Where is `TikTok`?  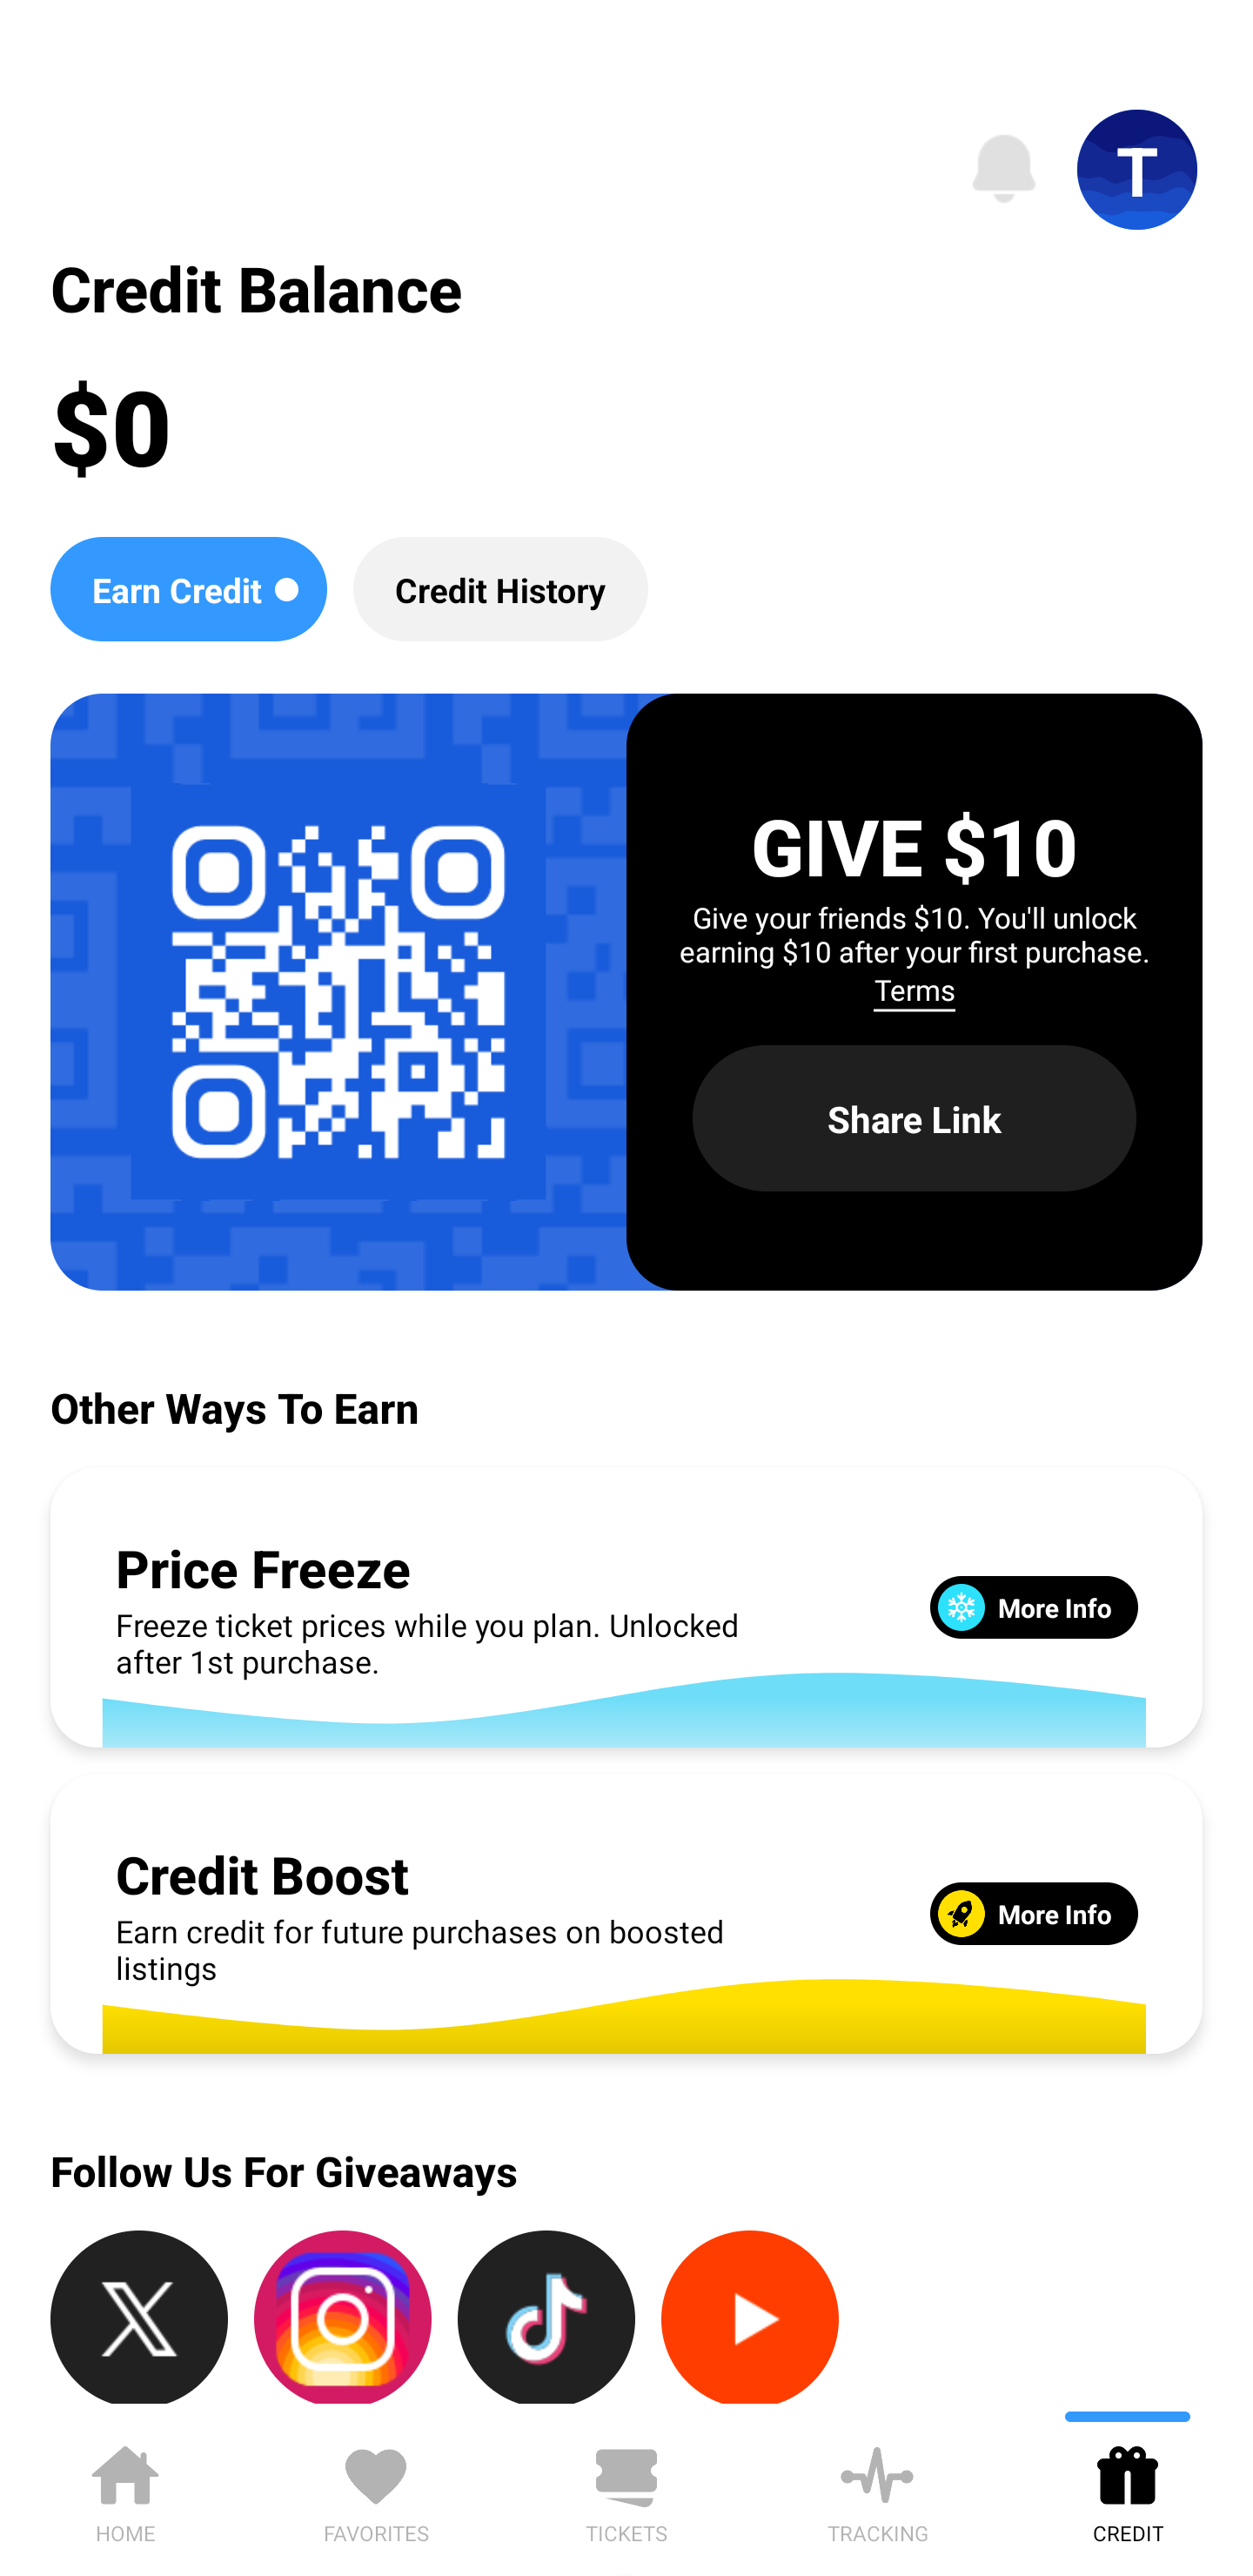
TikTok is located at coordinates (546, 2317).